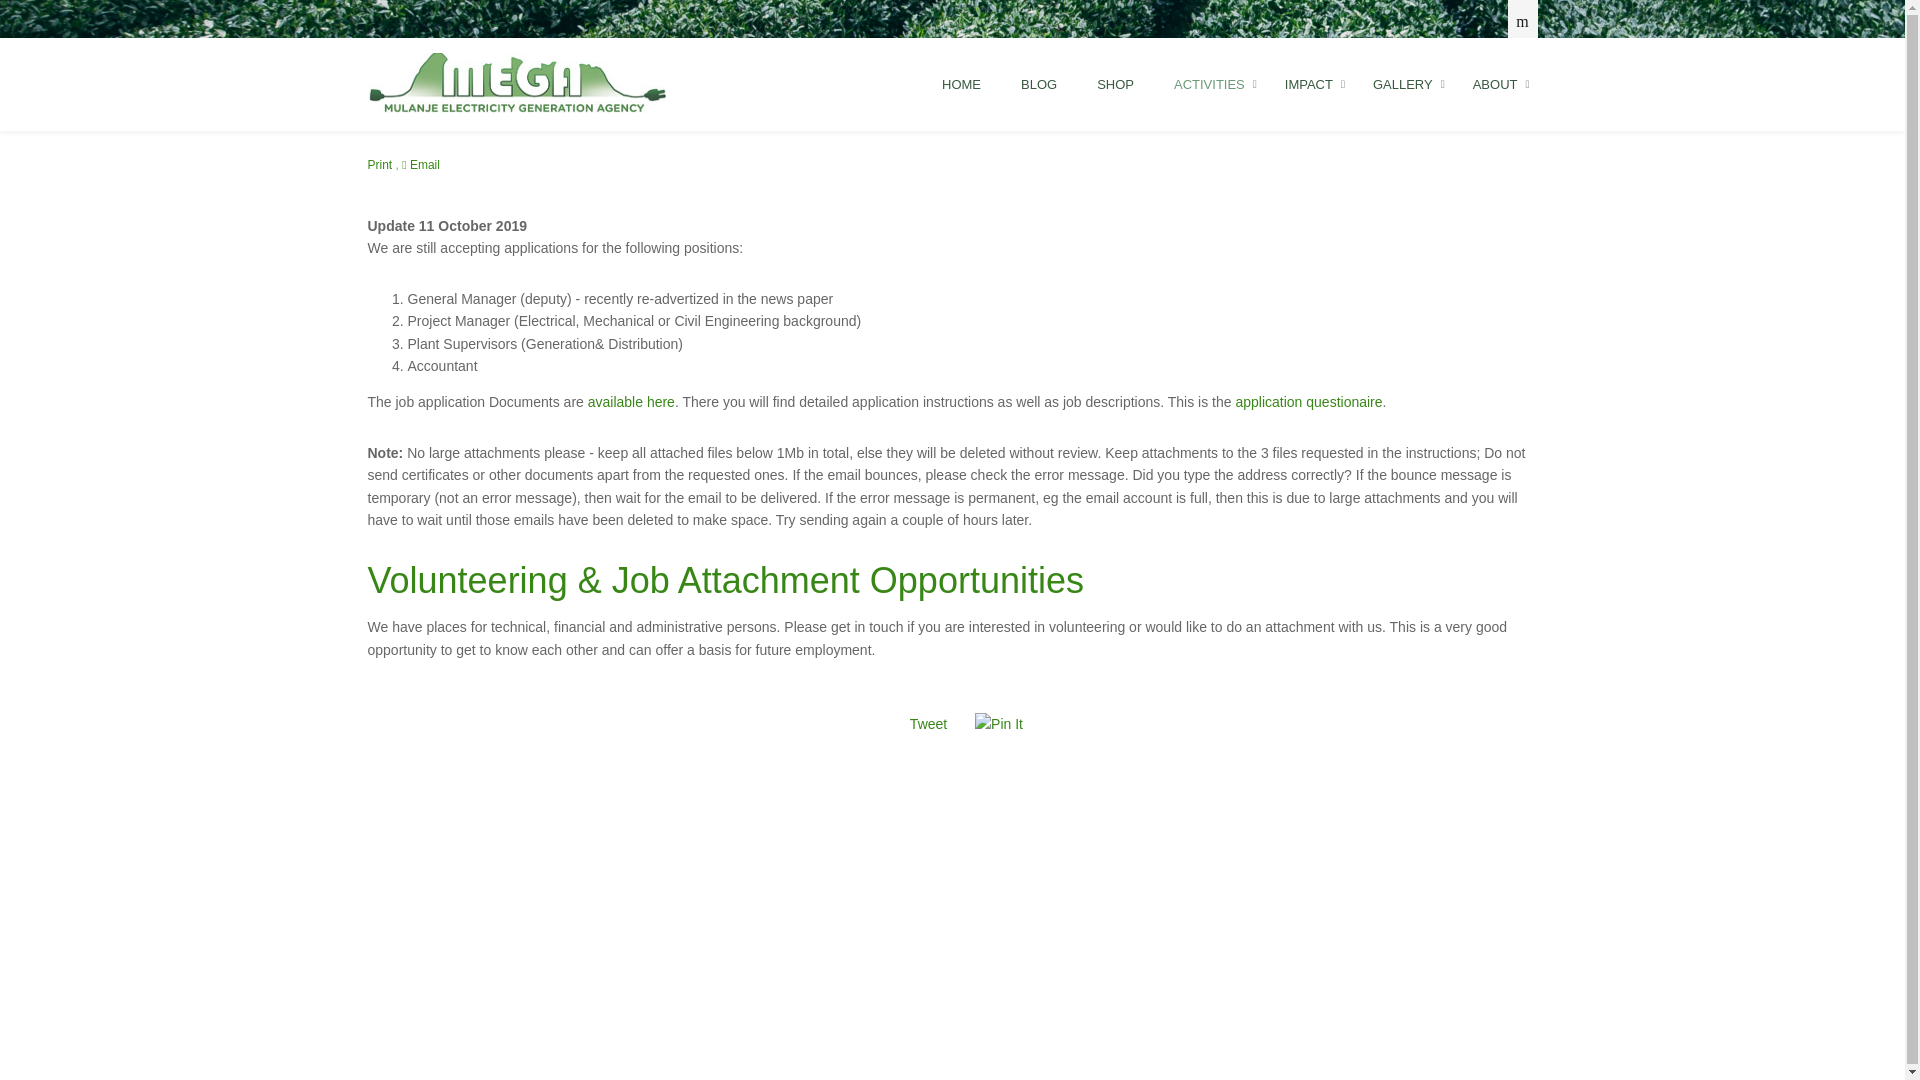  I want to click on ACTIVITIES, so click(1209, 84).